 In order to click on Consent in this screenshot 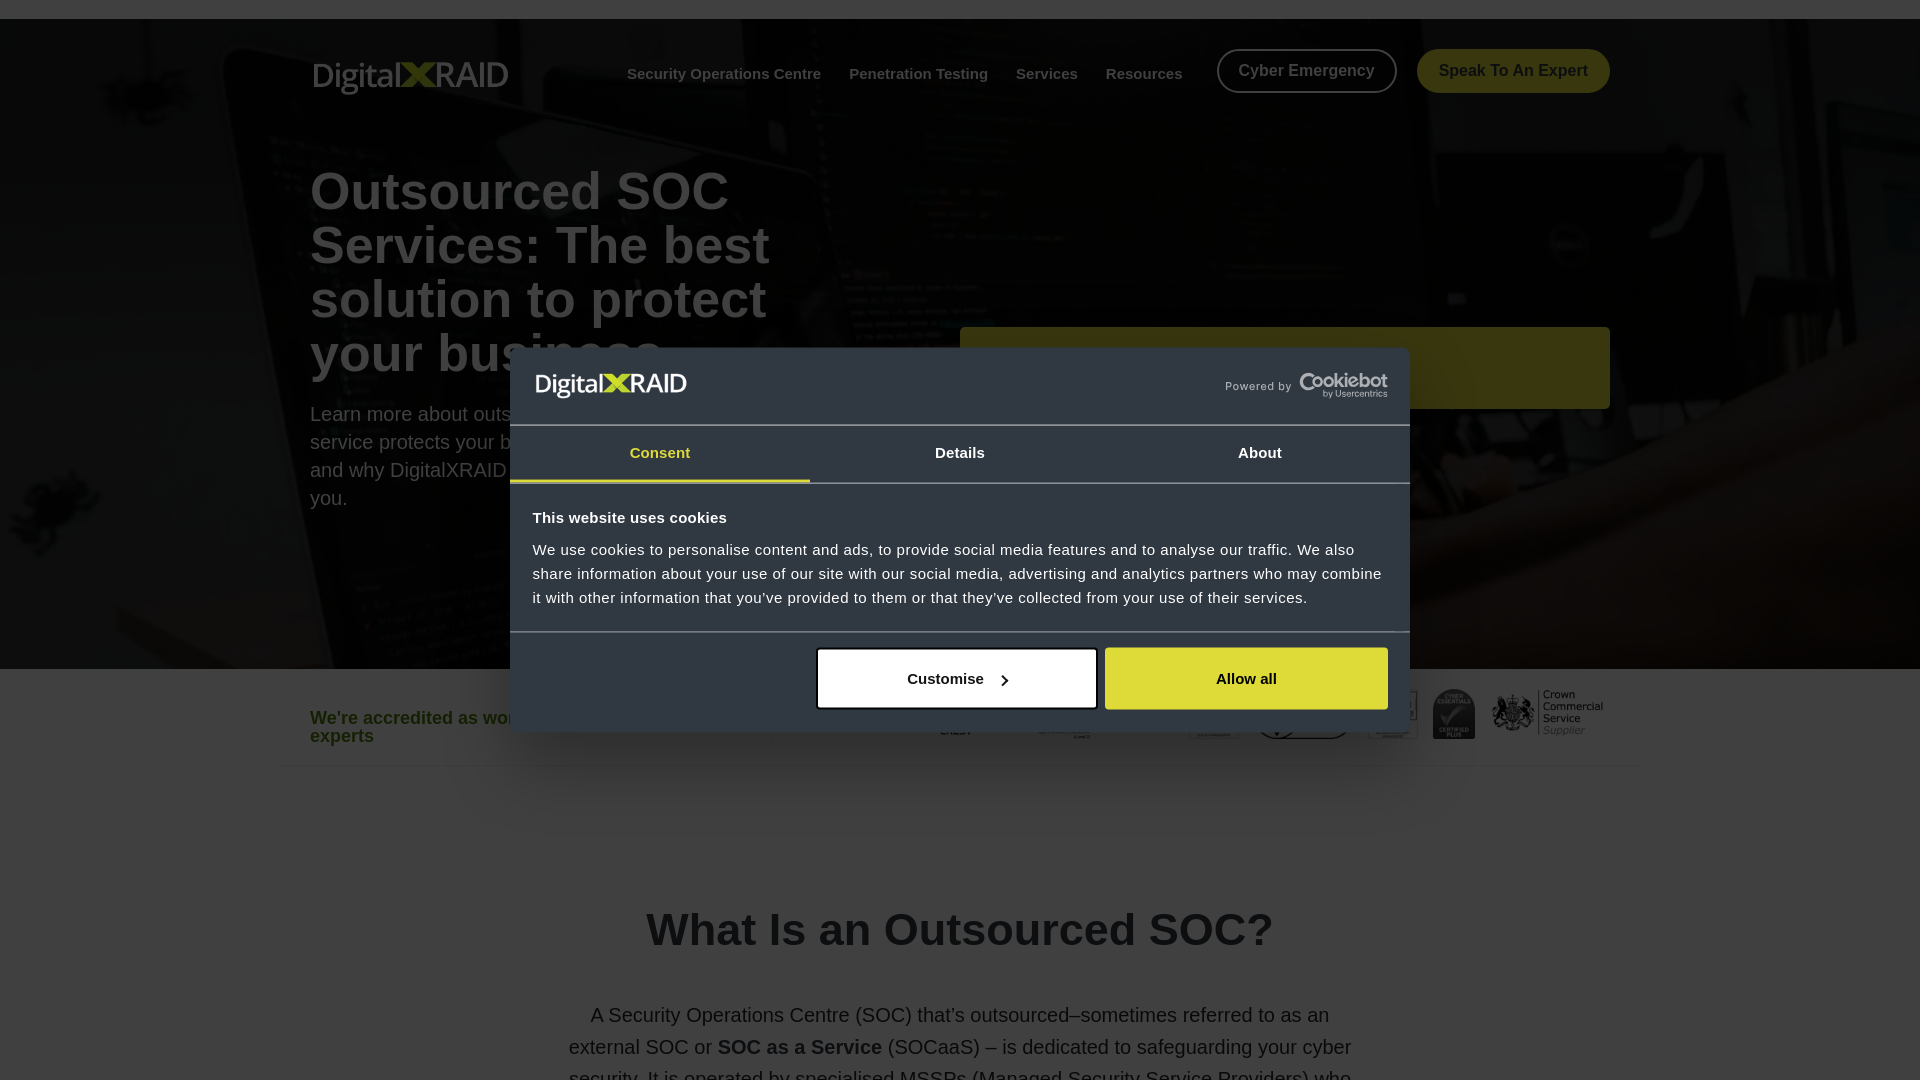, I will do `click(660, 453)`.